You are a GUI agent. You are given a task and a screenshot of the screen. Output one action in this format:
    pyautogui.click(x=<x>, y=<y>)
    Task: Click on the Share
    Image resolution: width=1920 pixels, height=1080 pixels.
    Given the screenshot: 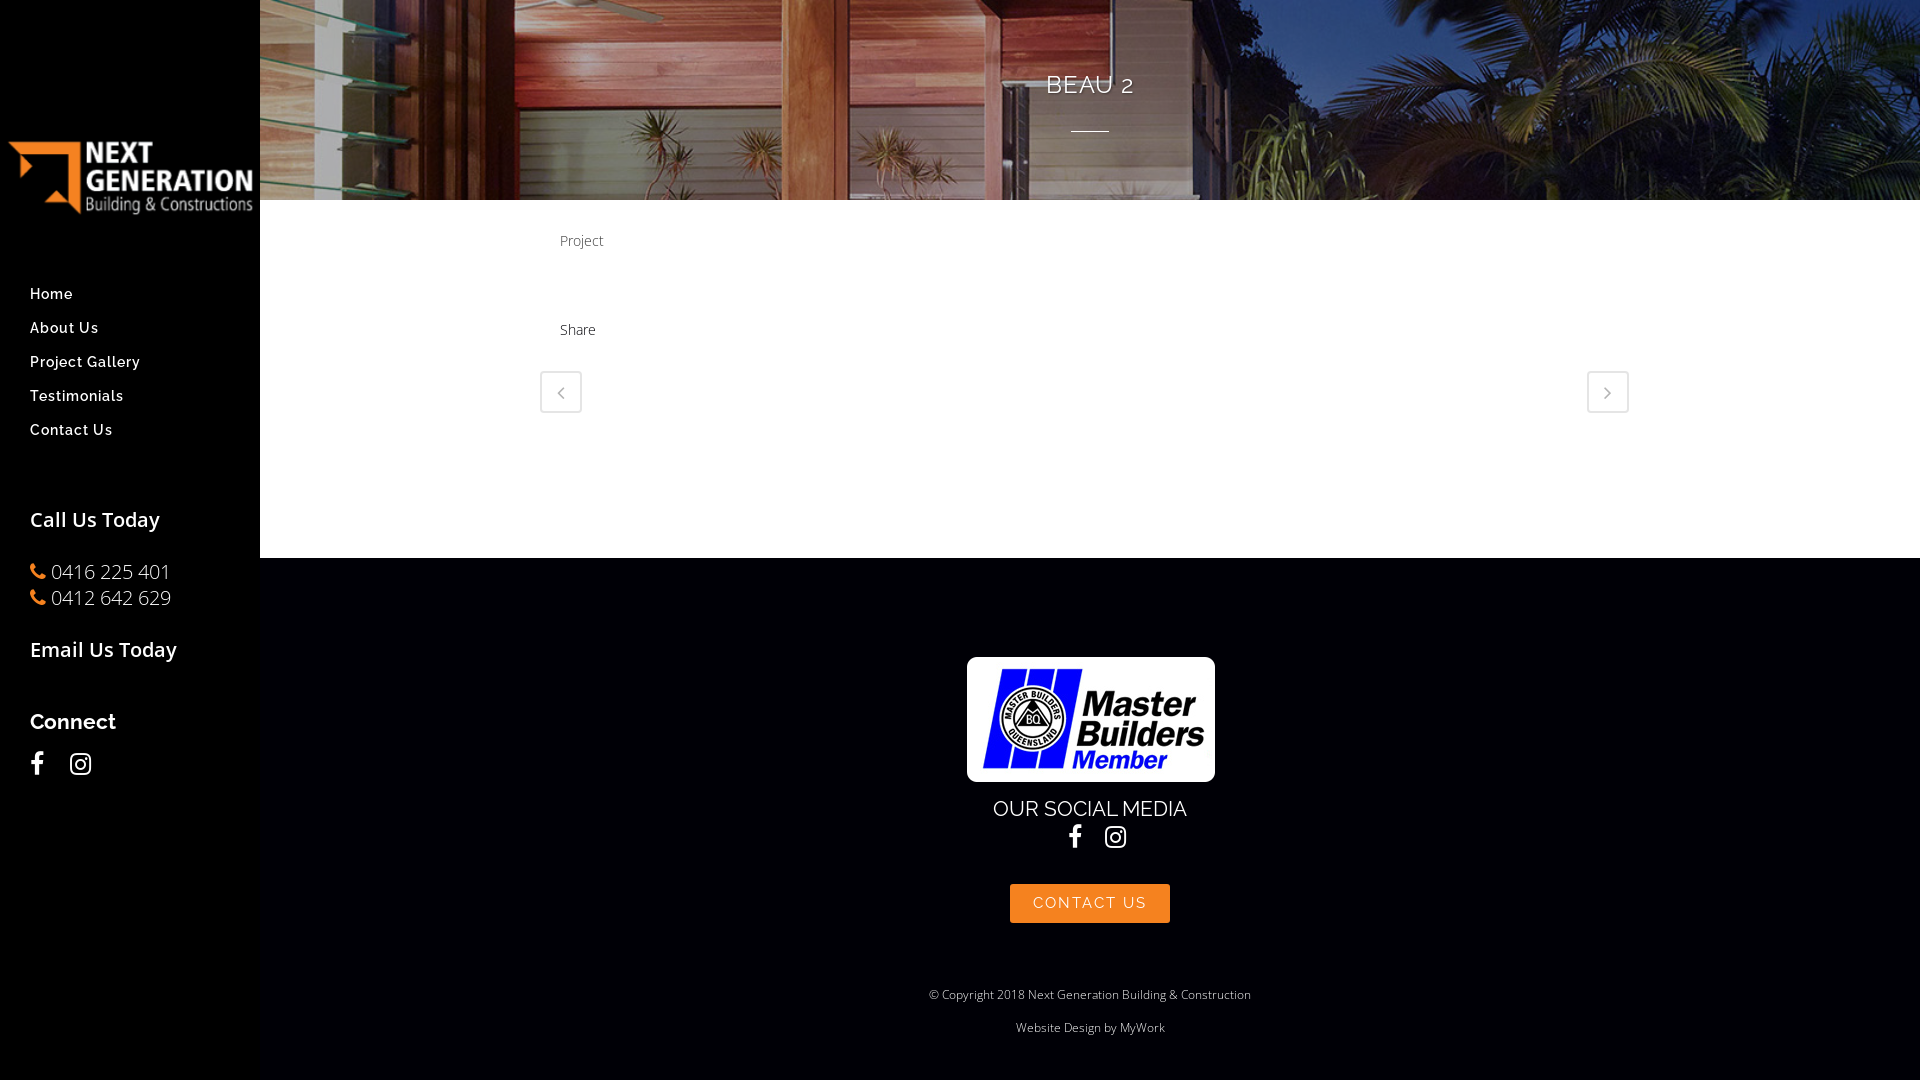 What is the action you would take?
    pyautogui.click(x=578, y=330)
    